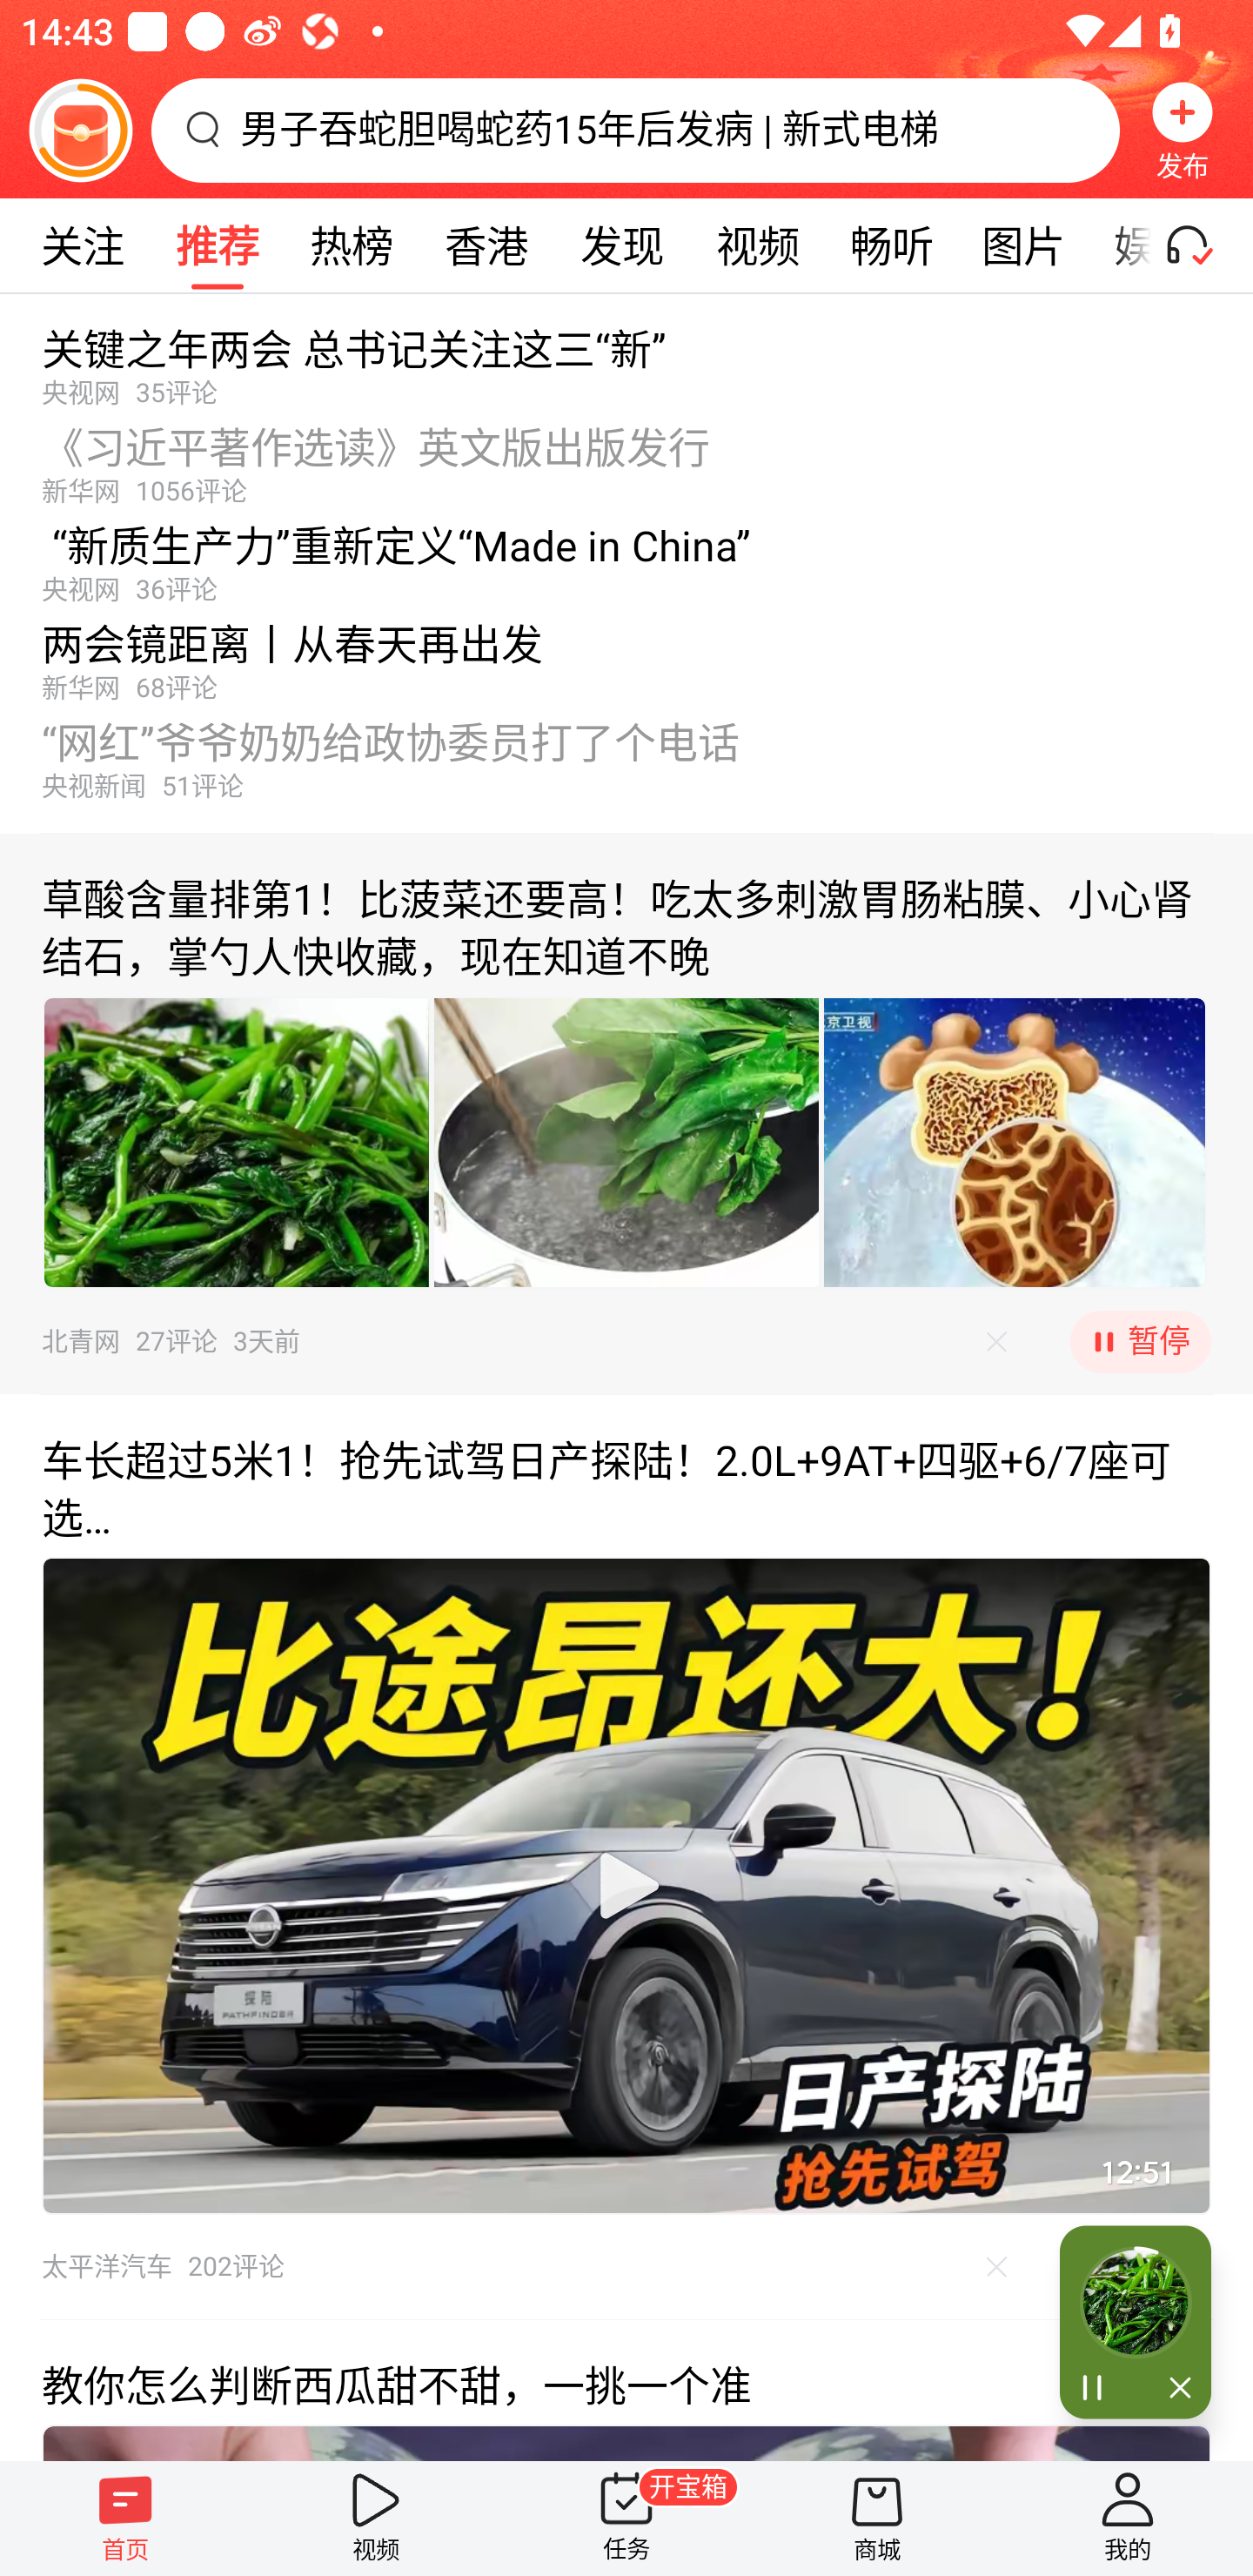 The width and height of the screenshot is (1253, 2576). Describe the element at coordinates (80, 130) in the screenshot. I see `阅读赚金币` at that location.